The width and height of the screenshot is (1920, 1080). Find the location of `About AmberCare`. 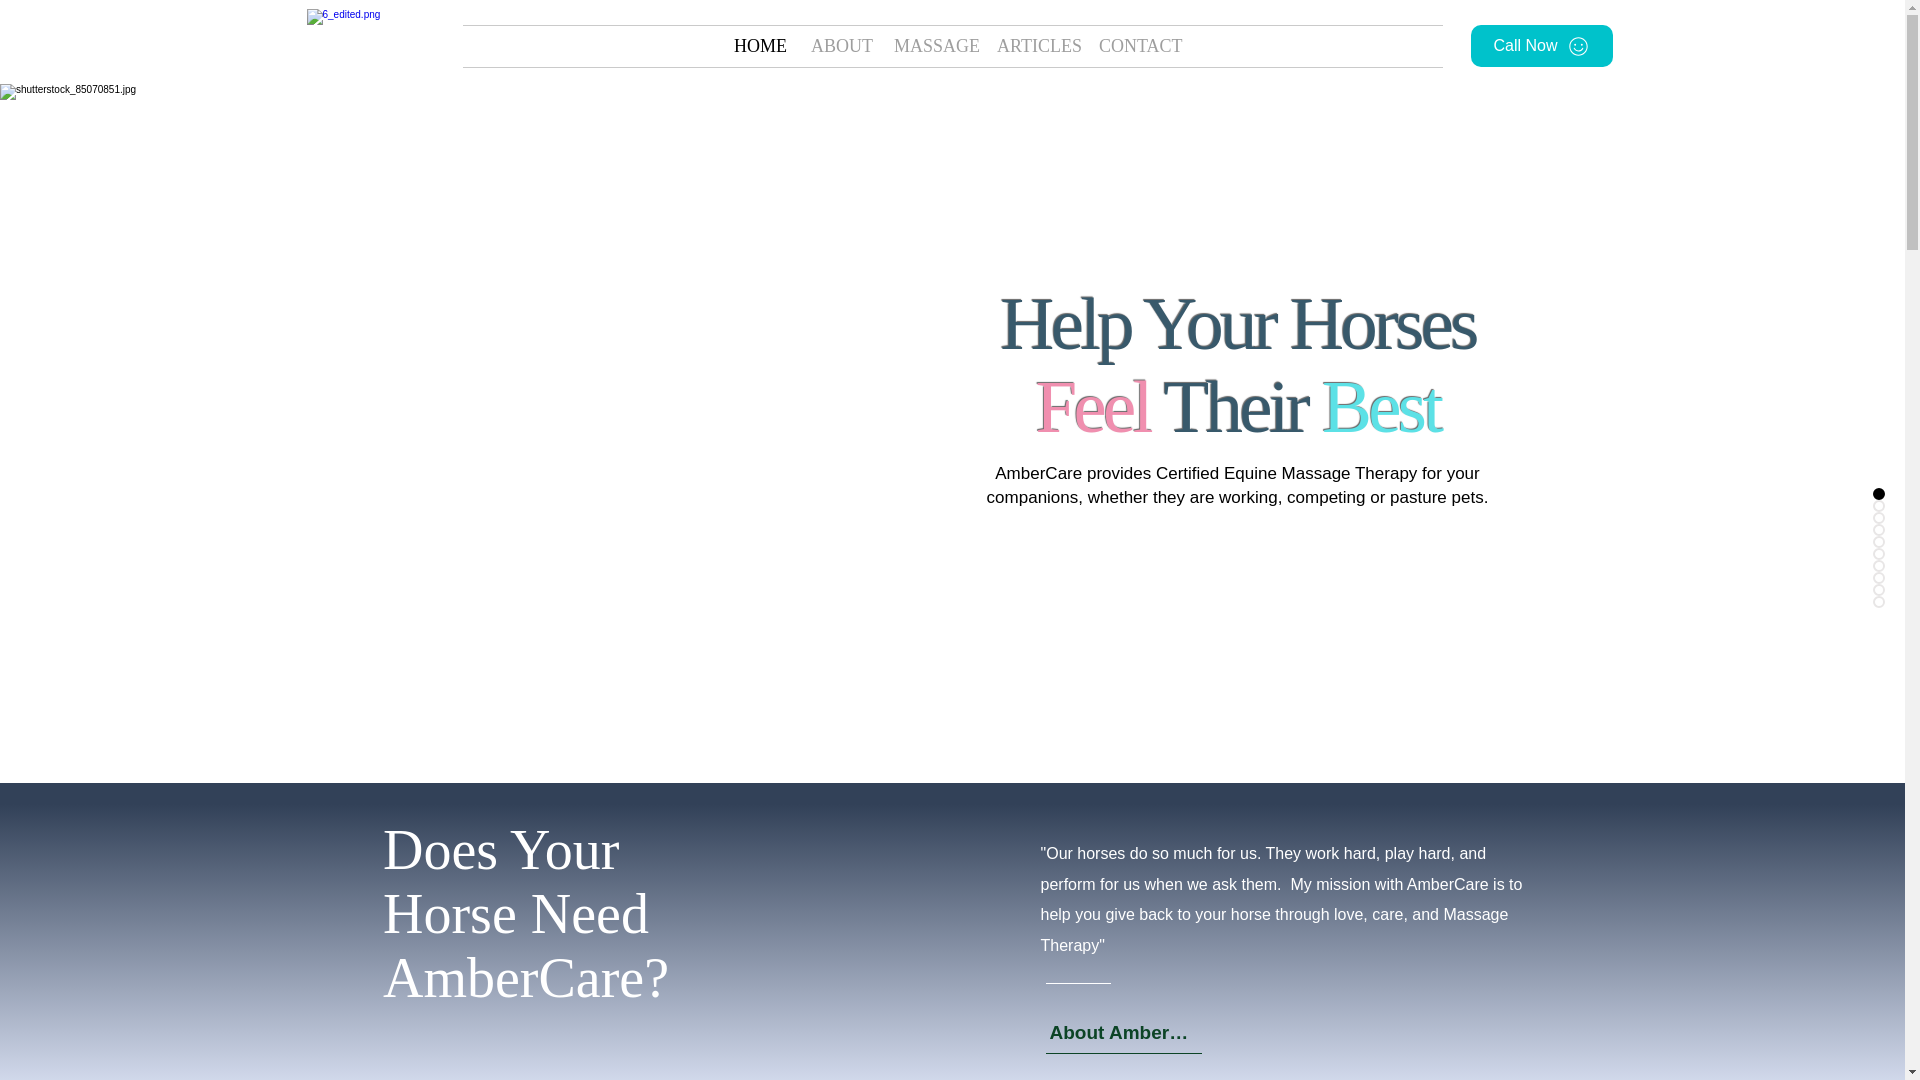

About AmberCare is located at coordinates (1124, 1032).